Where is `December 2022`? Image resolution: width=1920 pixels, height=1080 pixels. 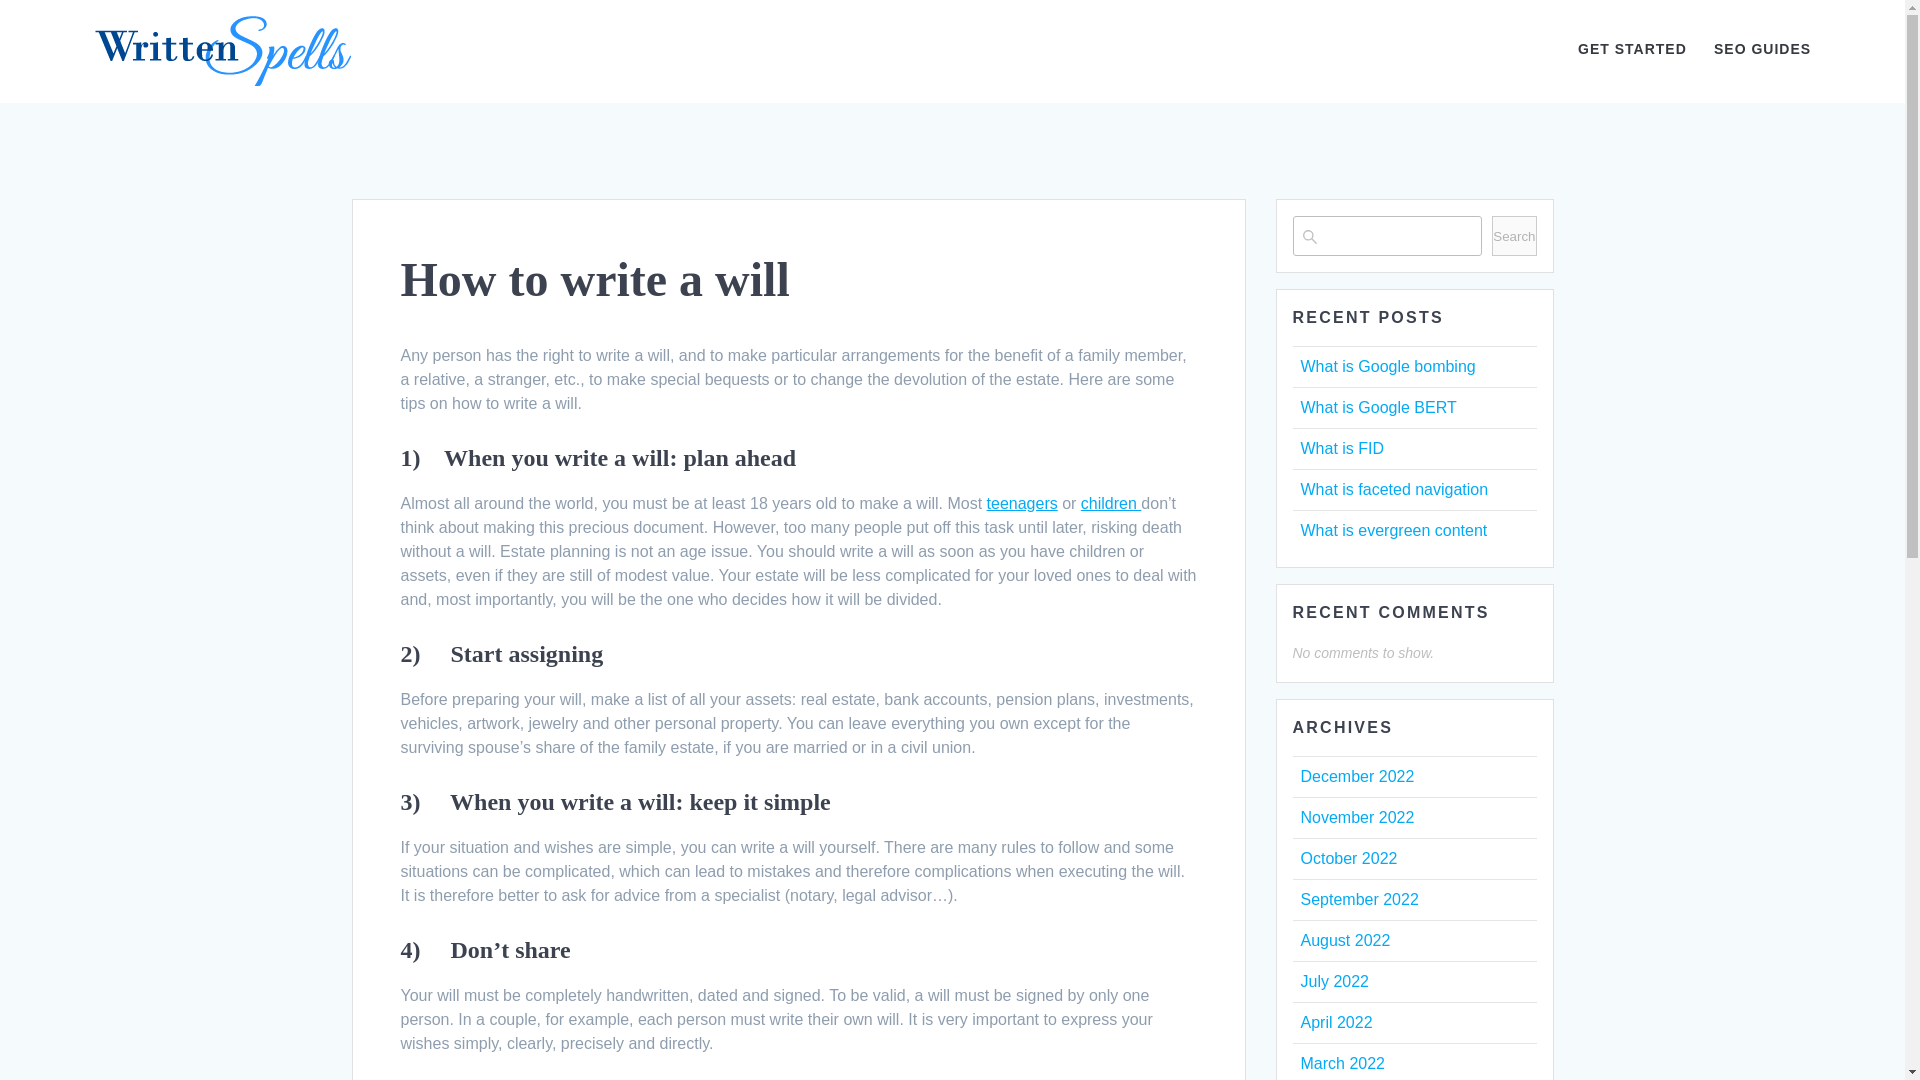 December 2022 is located at coordinates (1356, 776).